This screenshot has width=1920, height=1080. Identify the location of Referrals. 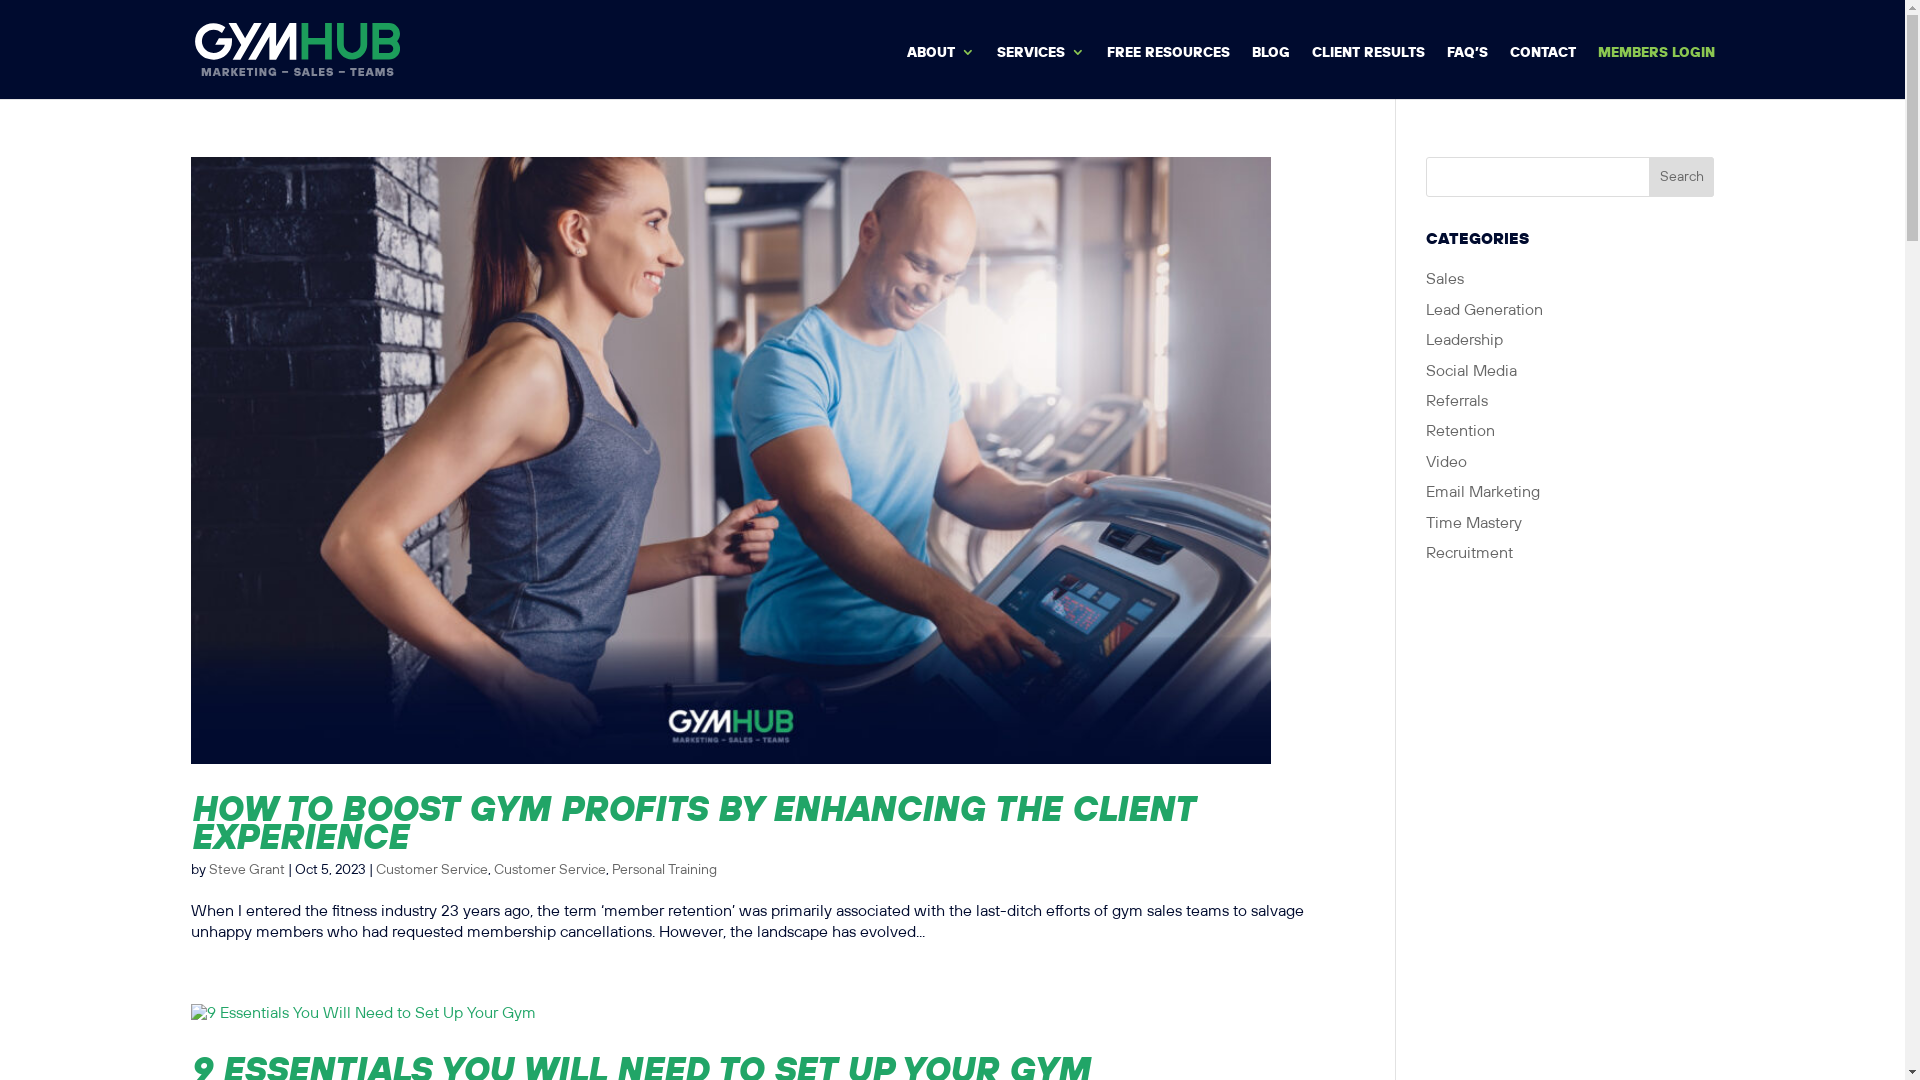
(1457, 402).